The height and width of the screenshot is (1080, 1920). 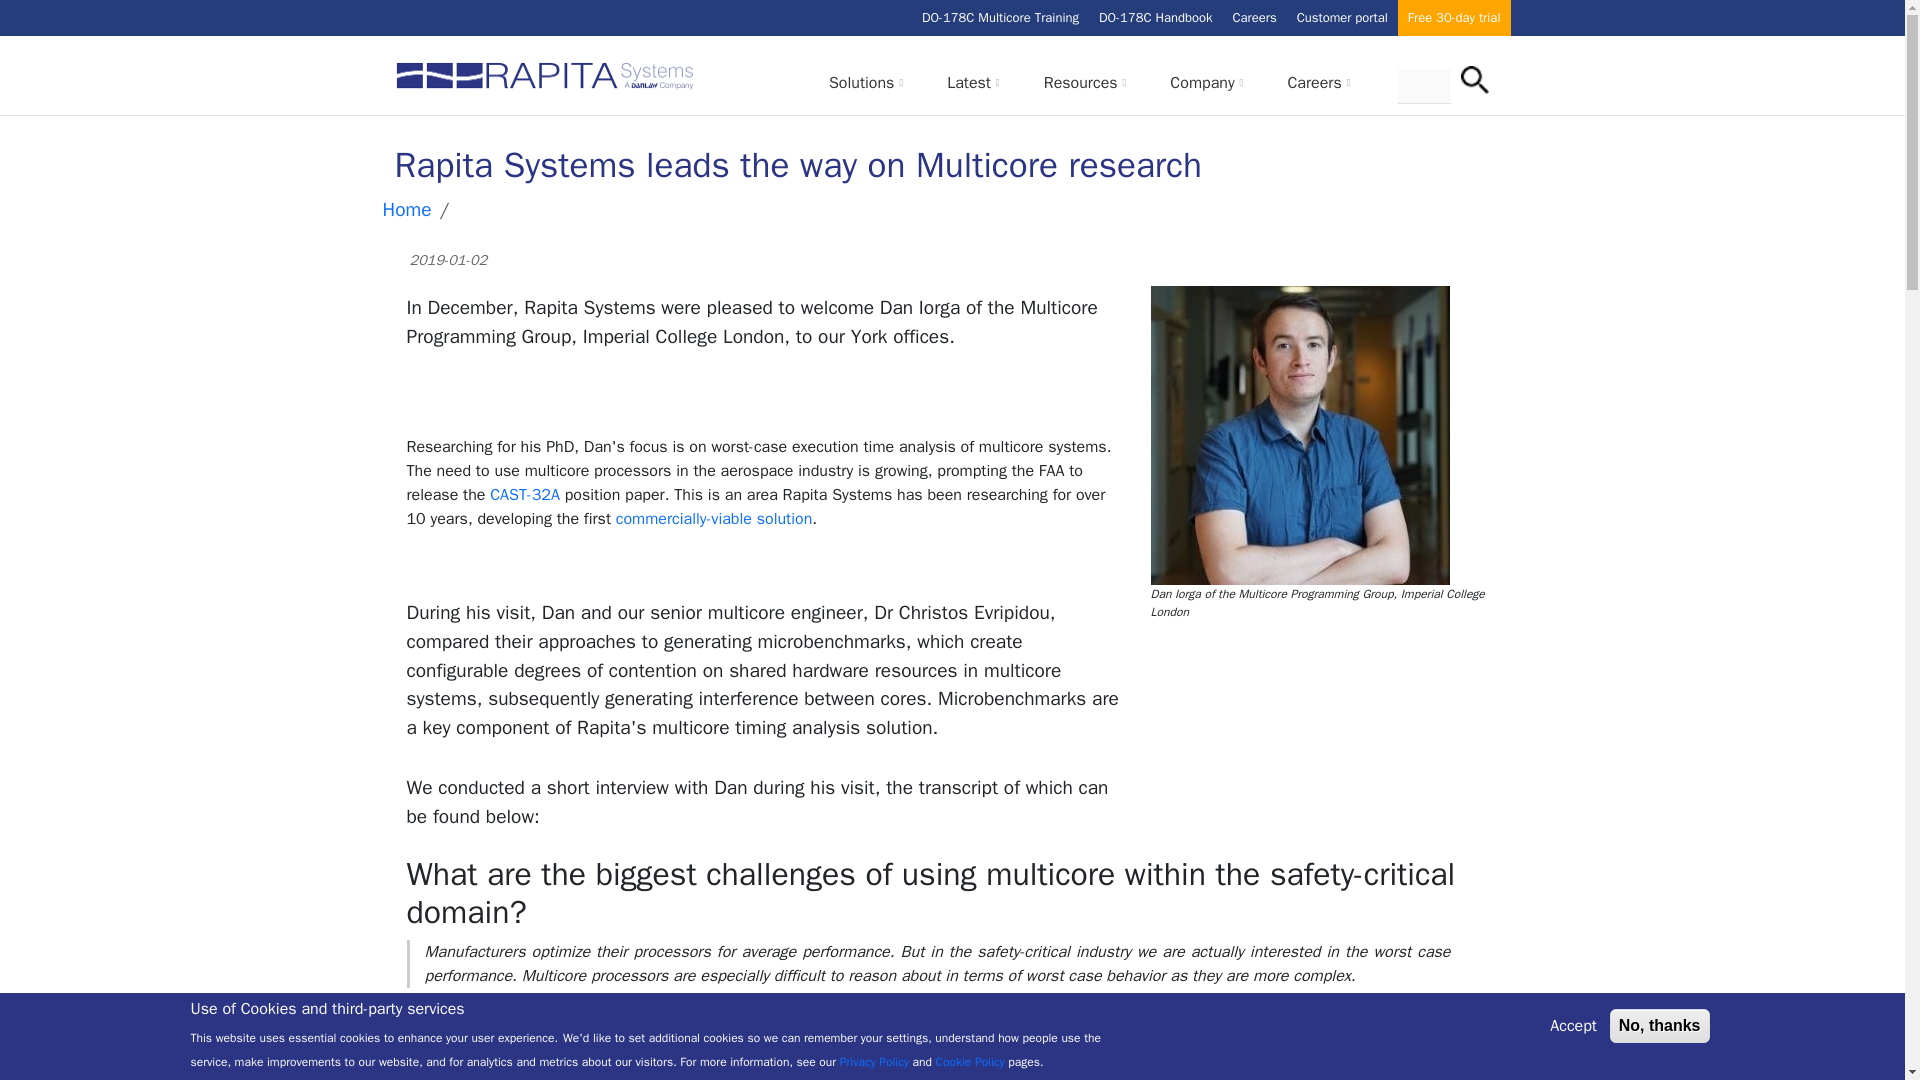 I want to click on Enter the terms you wish to search for., so click(x=1424, y=85).